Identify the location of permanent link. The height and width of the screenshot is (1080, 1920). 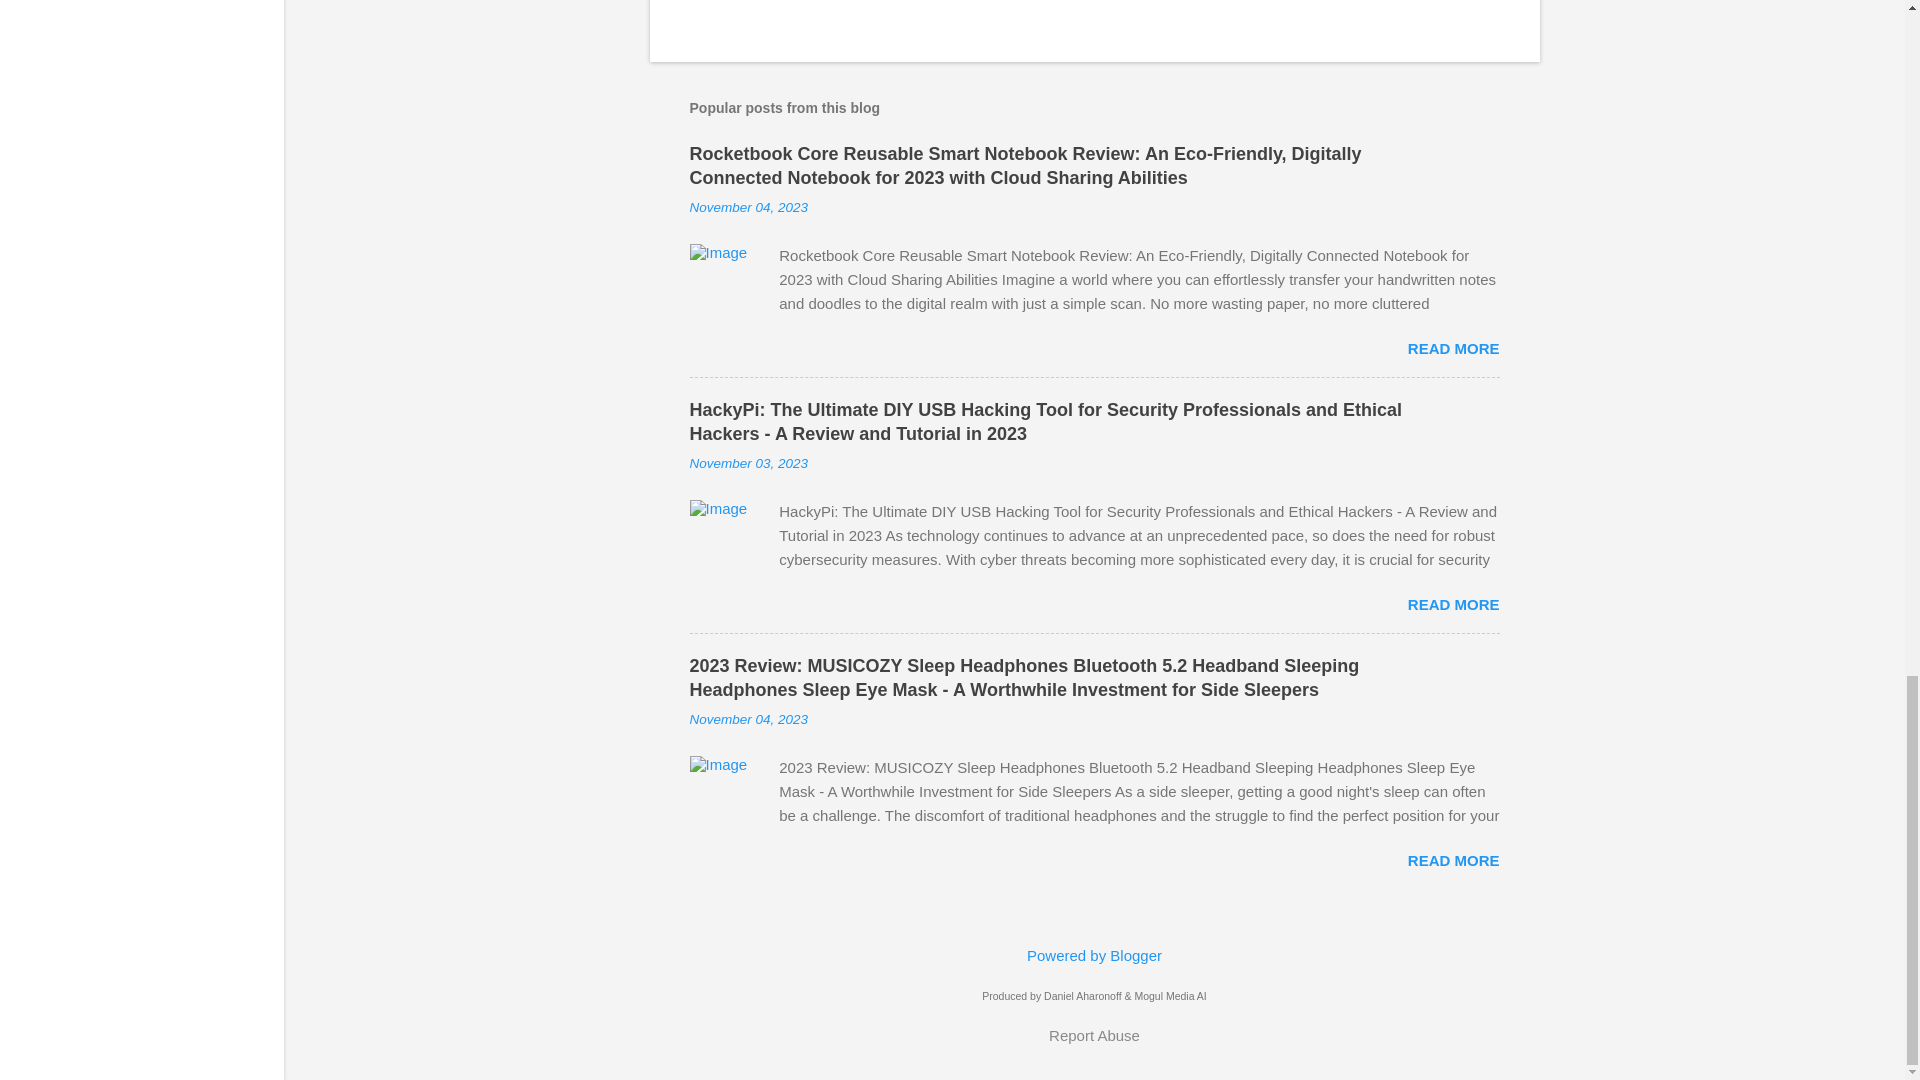
(748, 206).